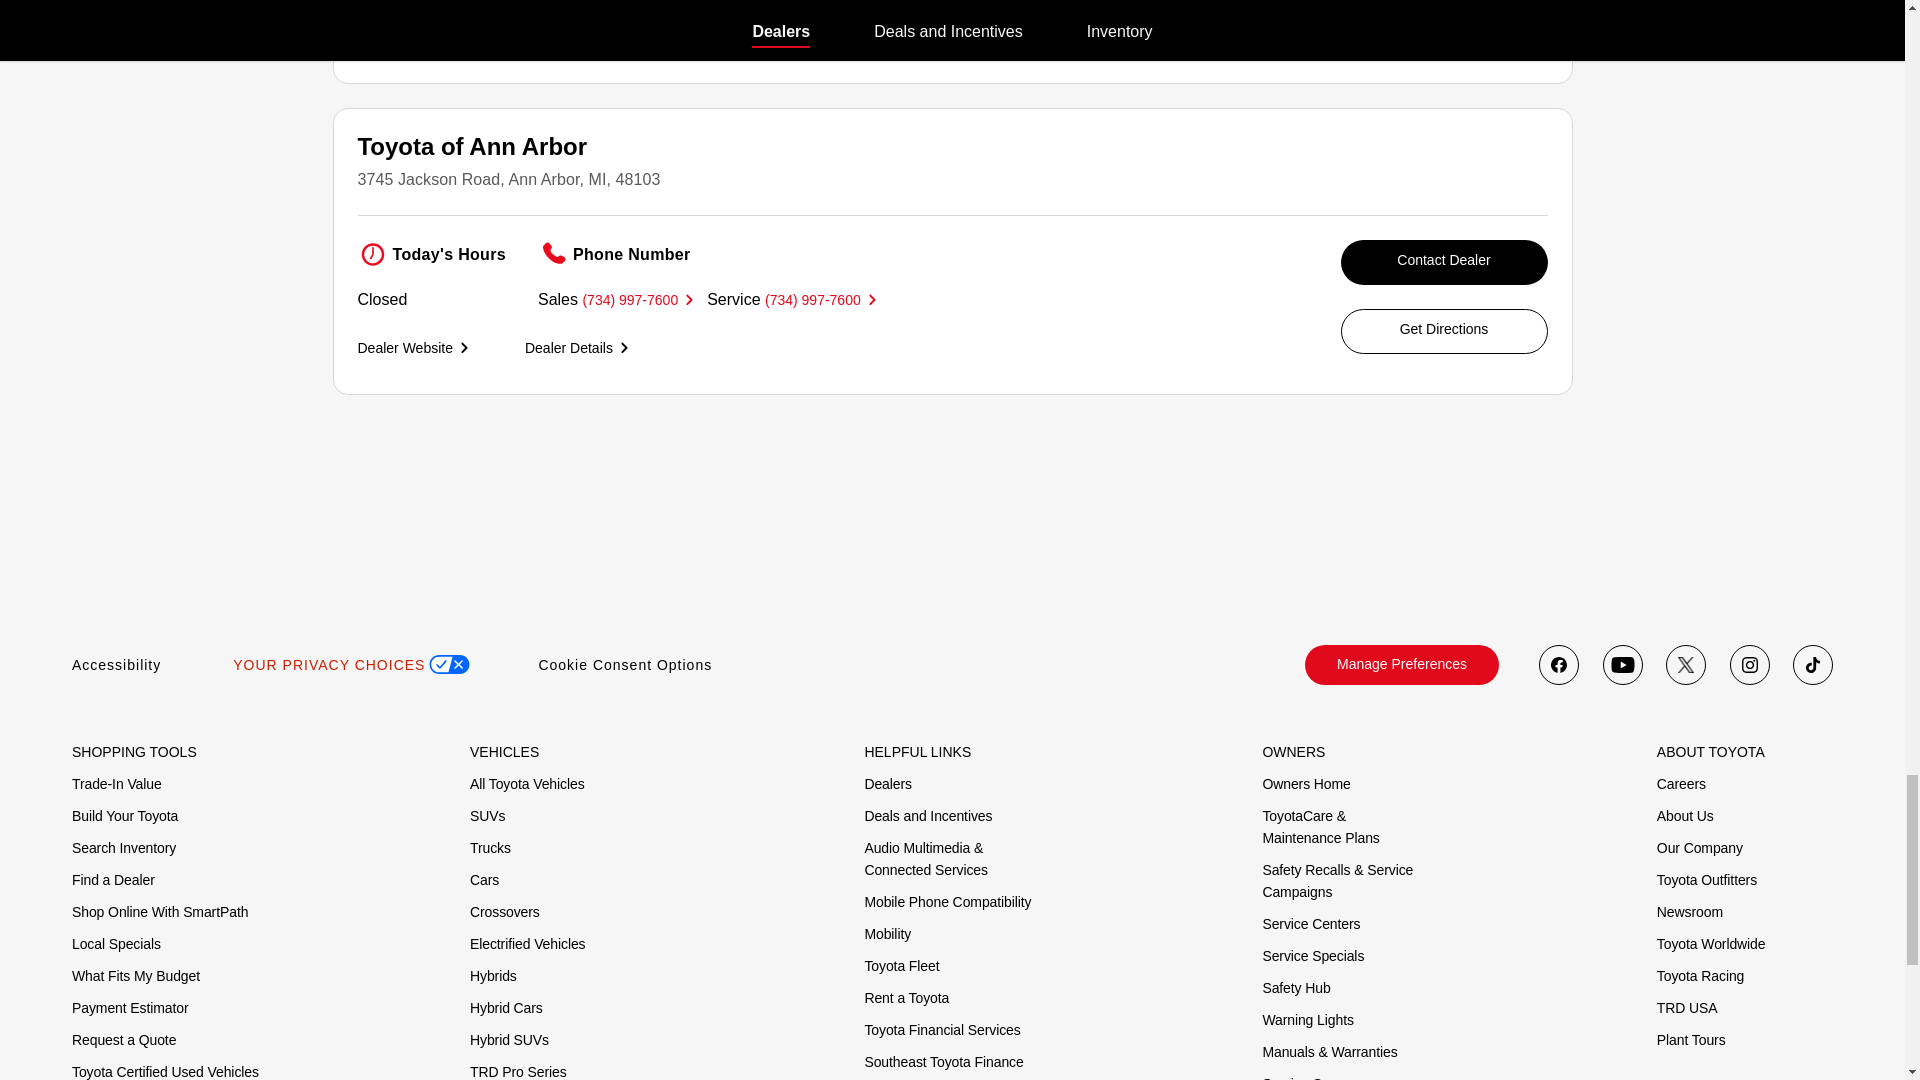 This screenshot has height=1080, width=1920. I want to click on Local Specials, so click(116, 944).